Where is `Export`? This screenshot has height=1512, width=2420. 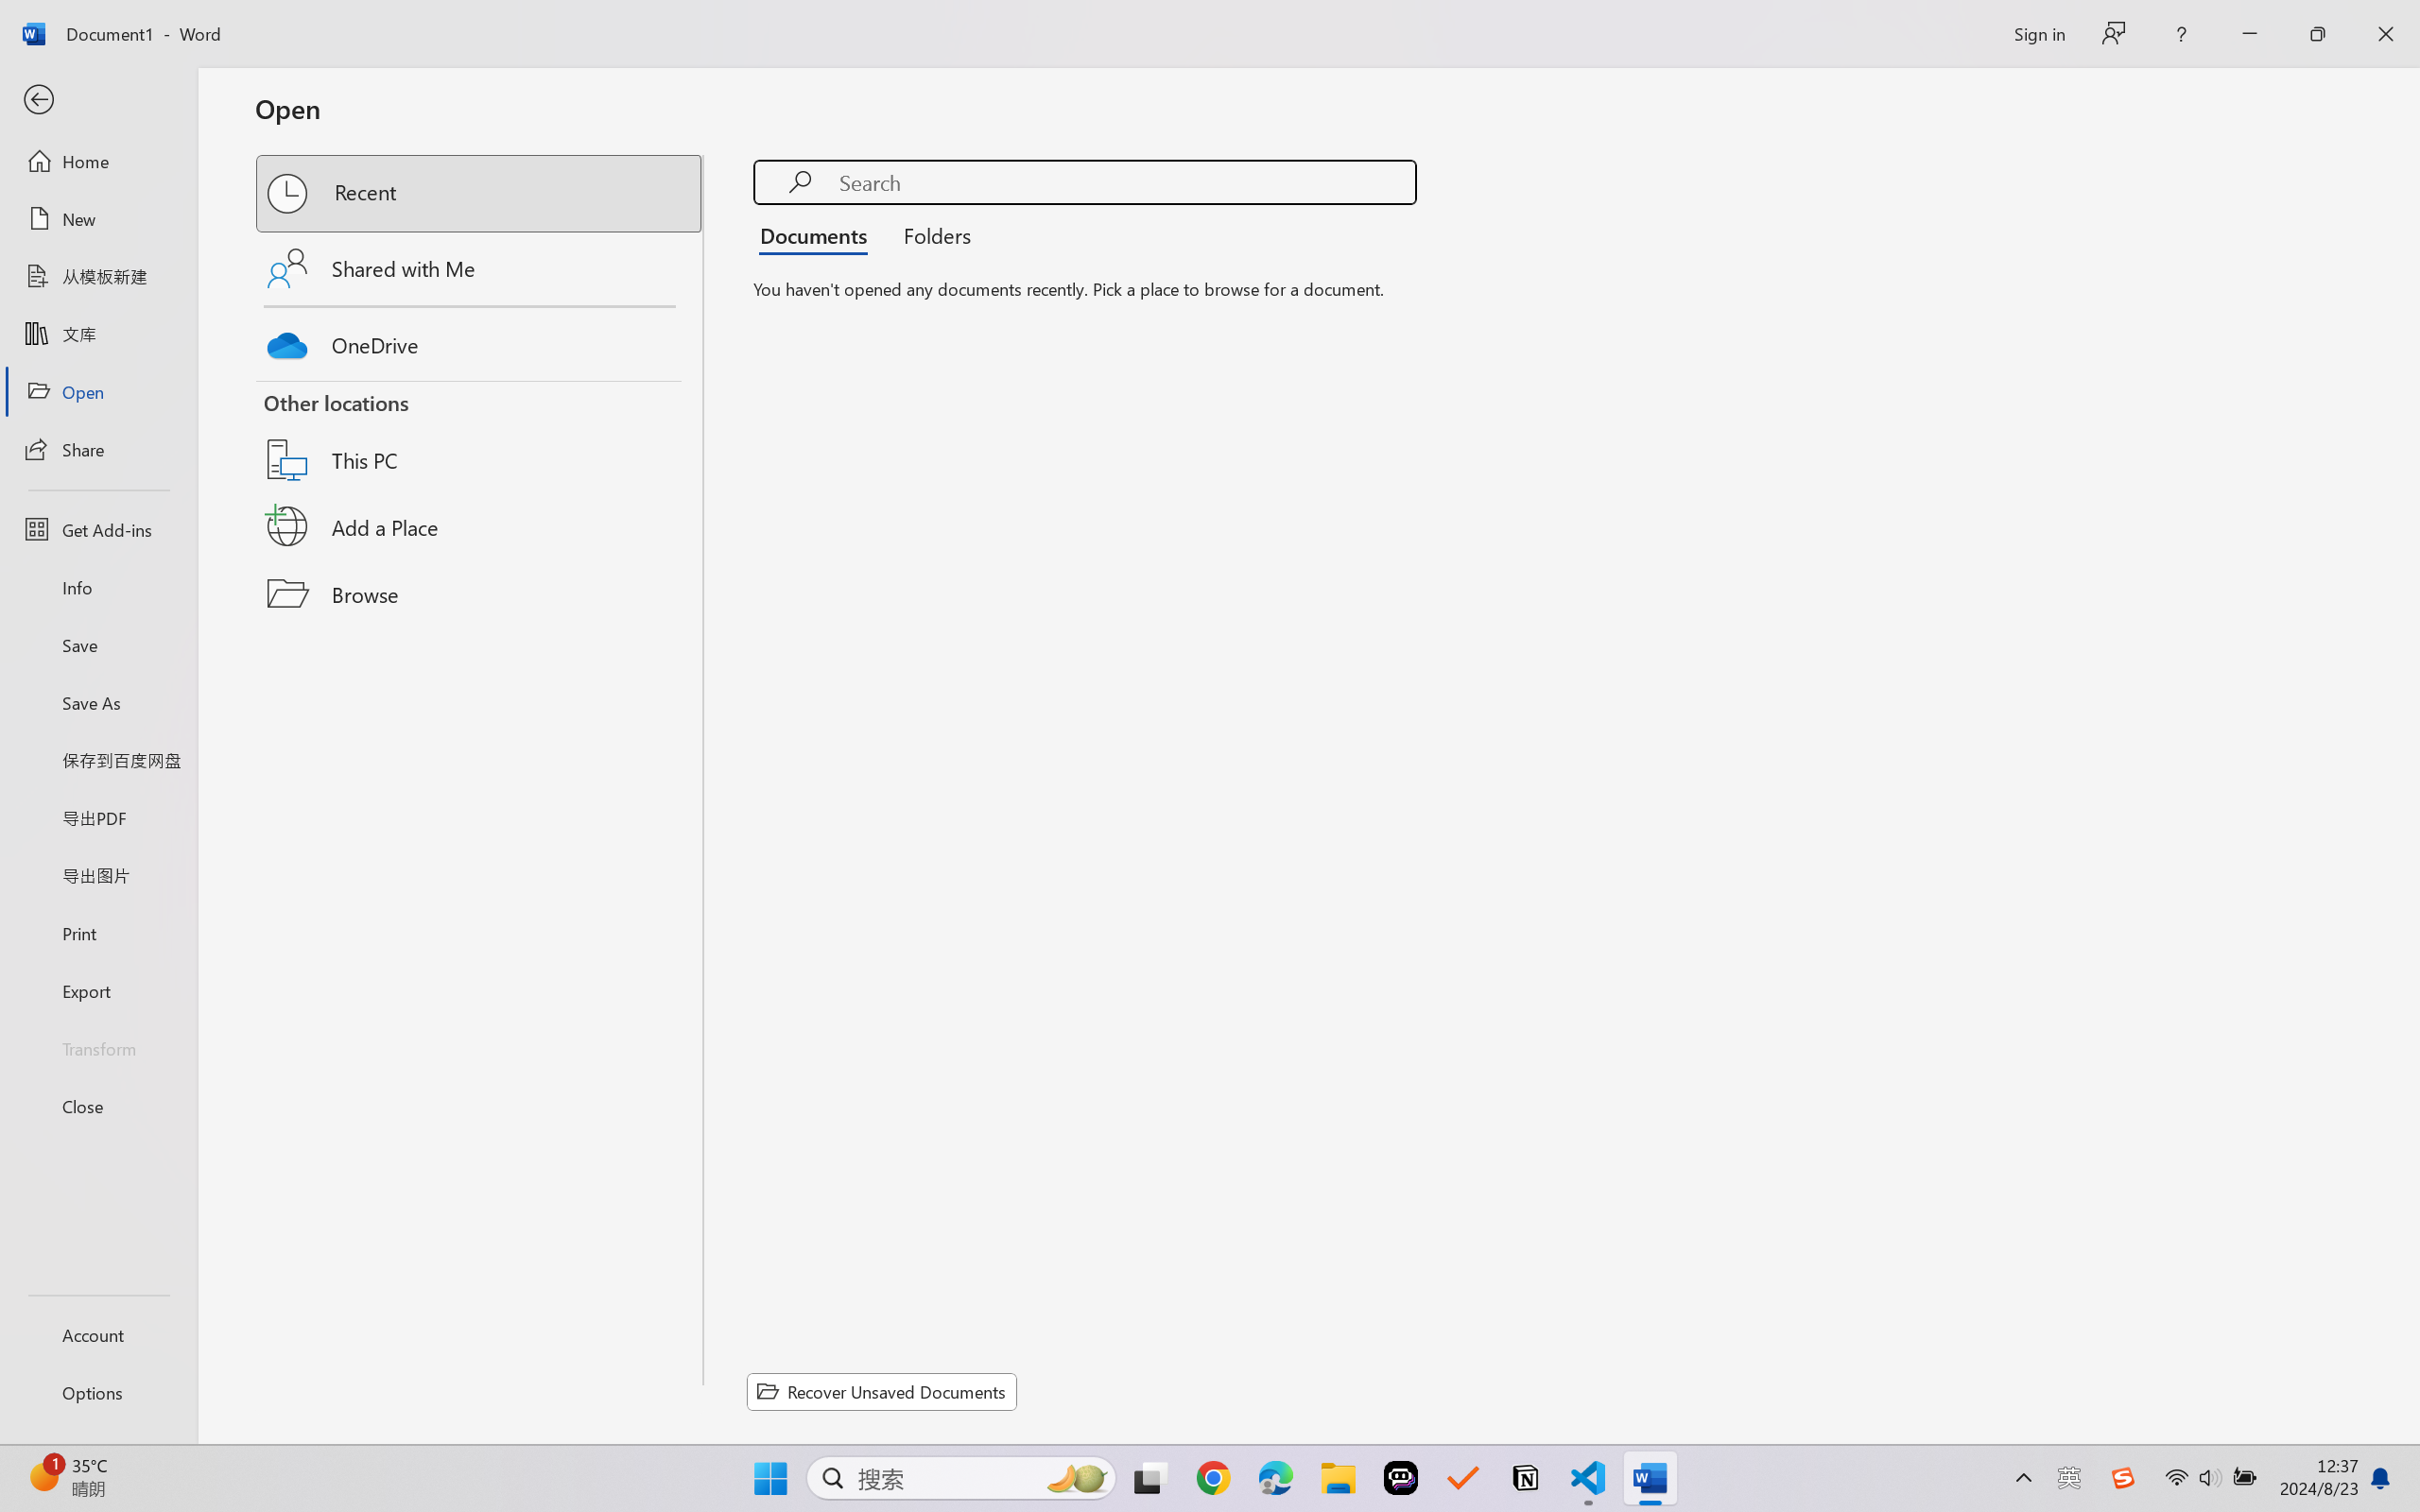 Export is located at coordinates (98, 990).